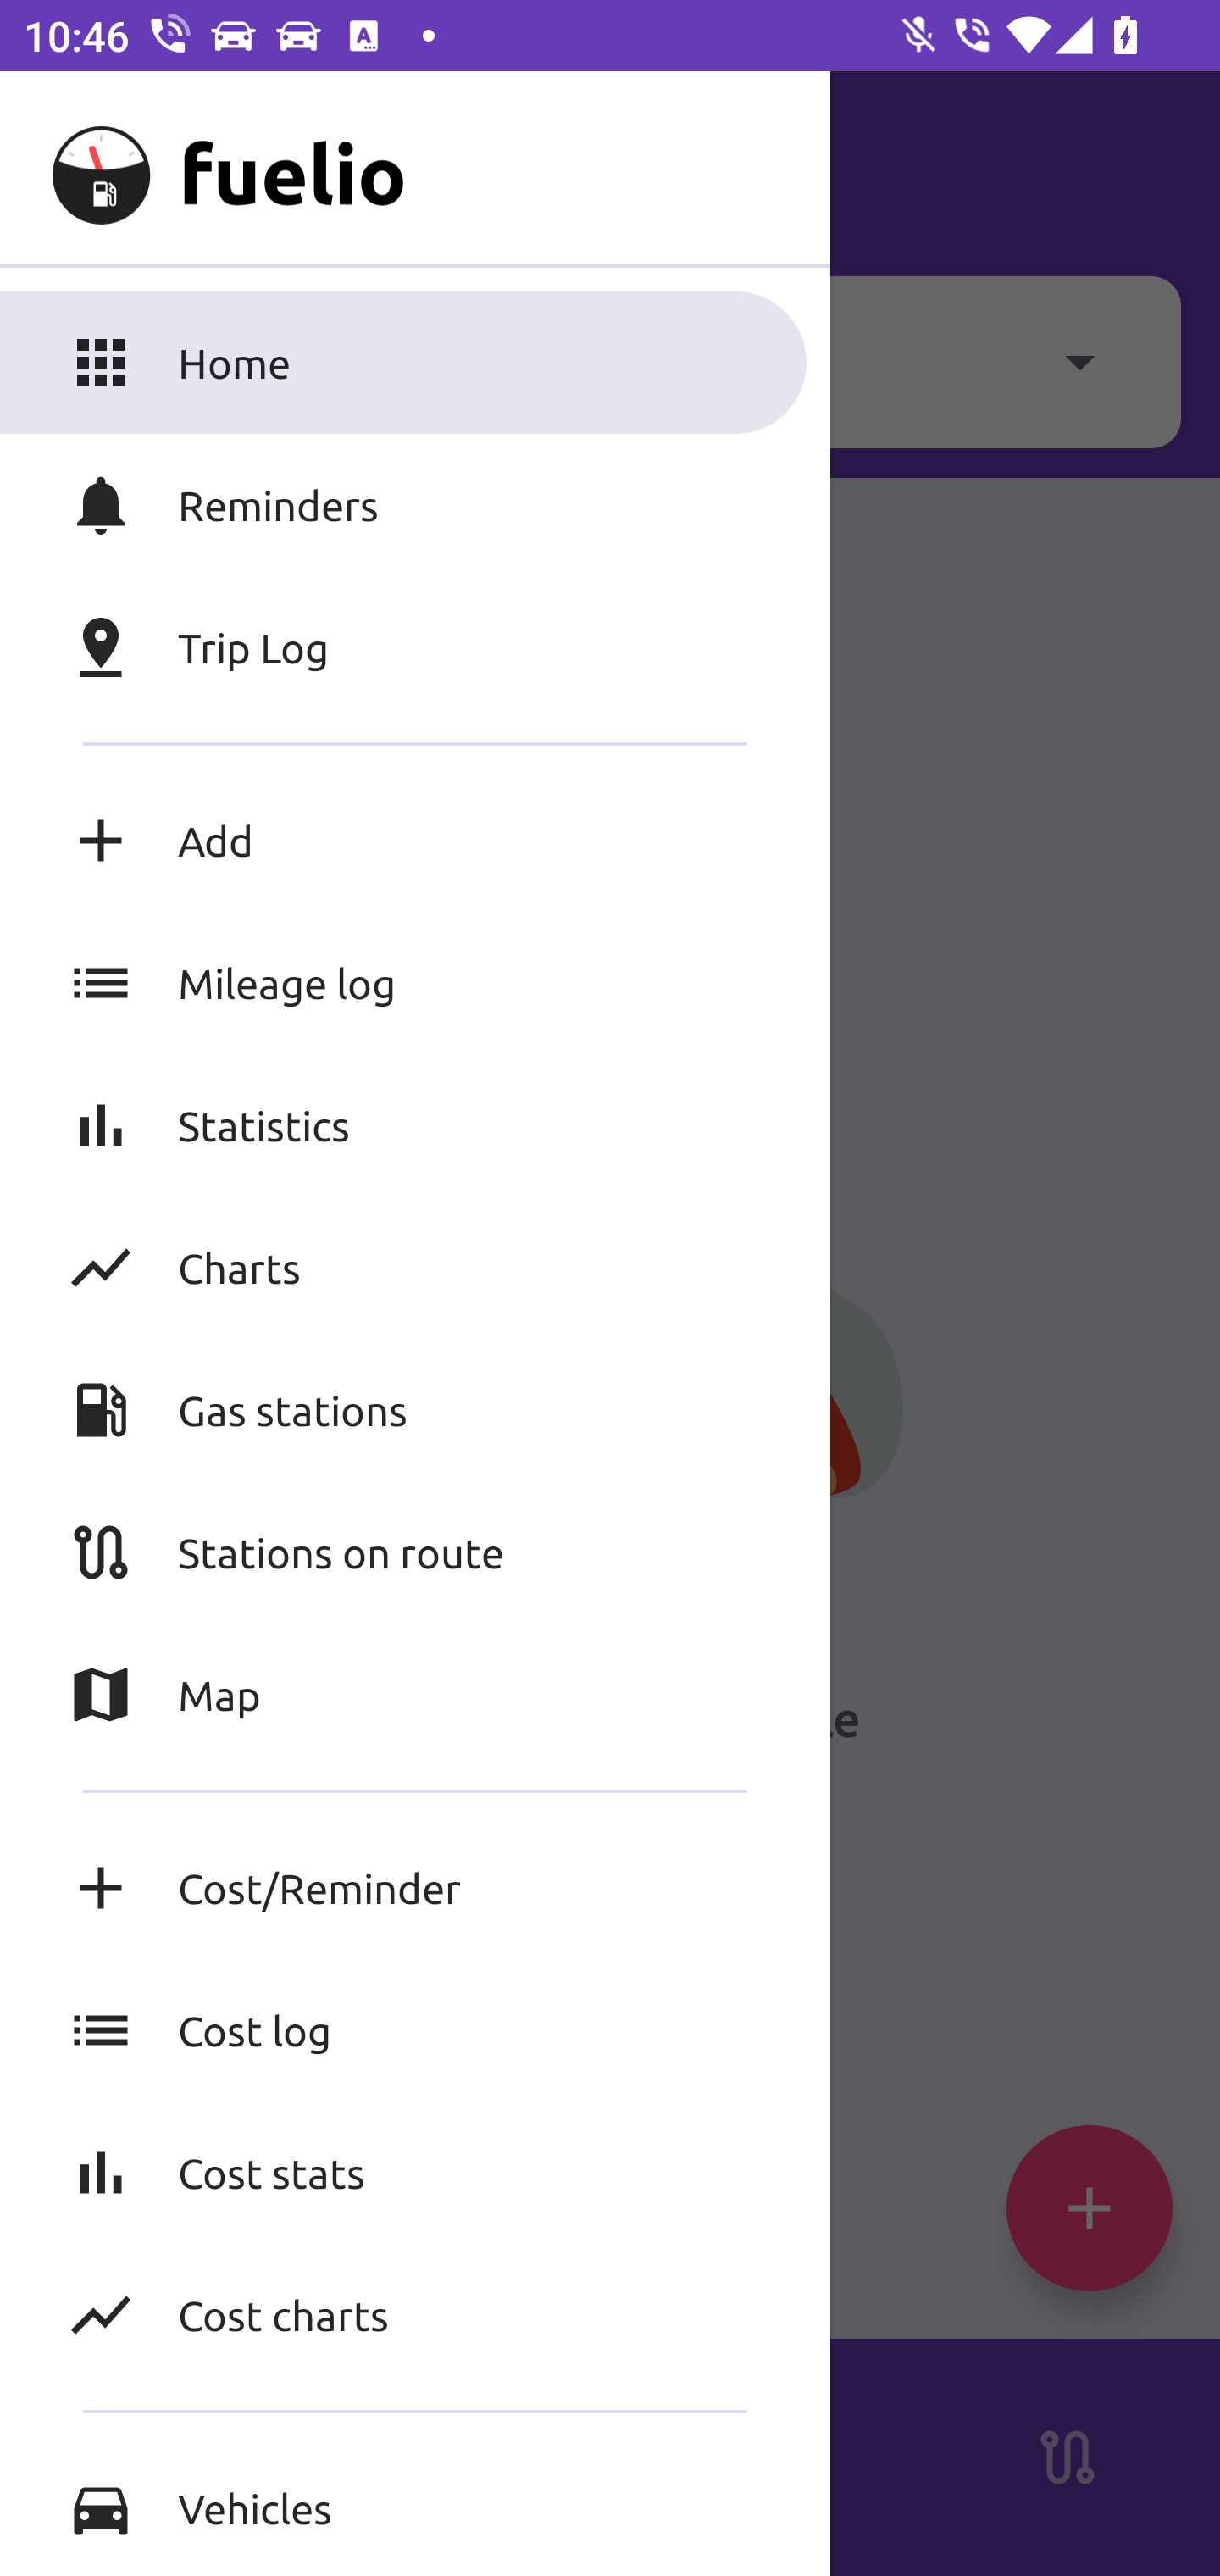 The width and height of the screenshot is (1220, 2576). What do you see at coordinates (415, 1410) in the screenshot?
I see `Gas stations` at bounding box center [415, 1410].